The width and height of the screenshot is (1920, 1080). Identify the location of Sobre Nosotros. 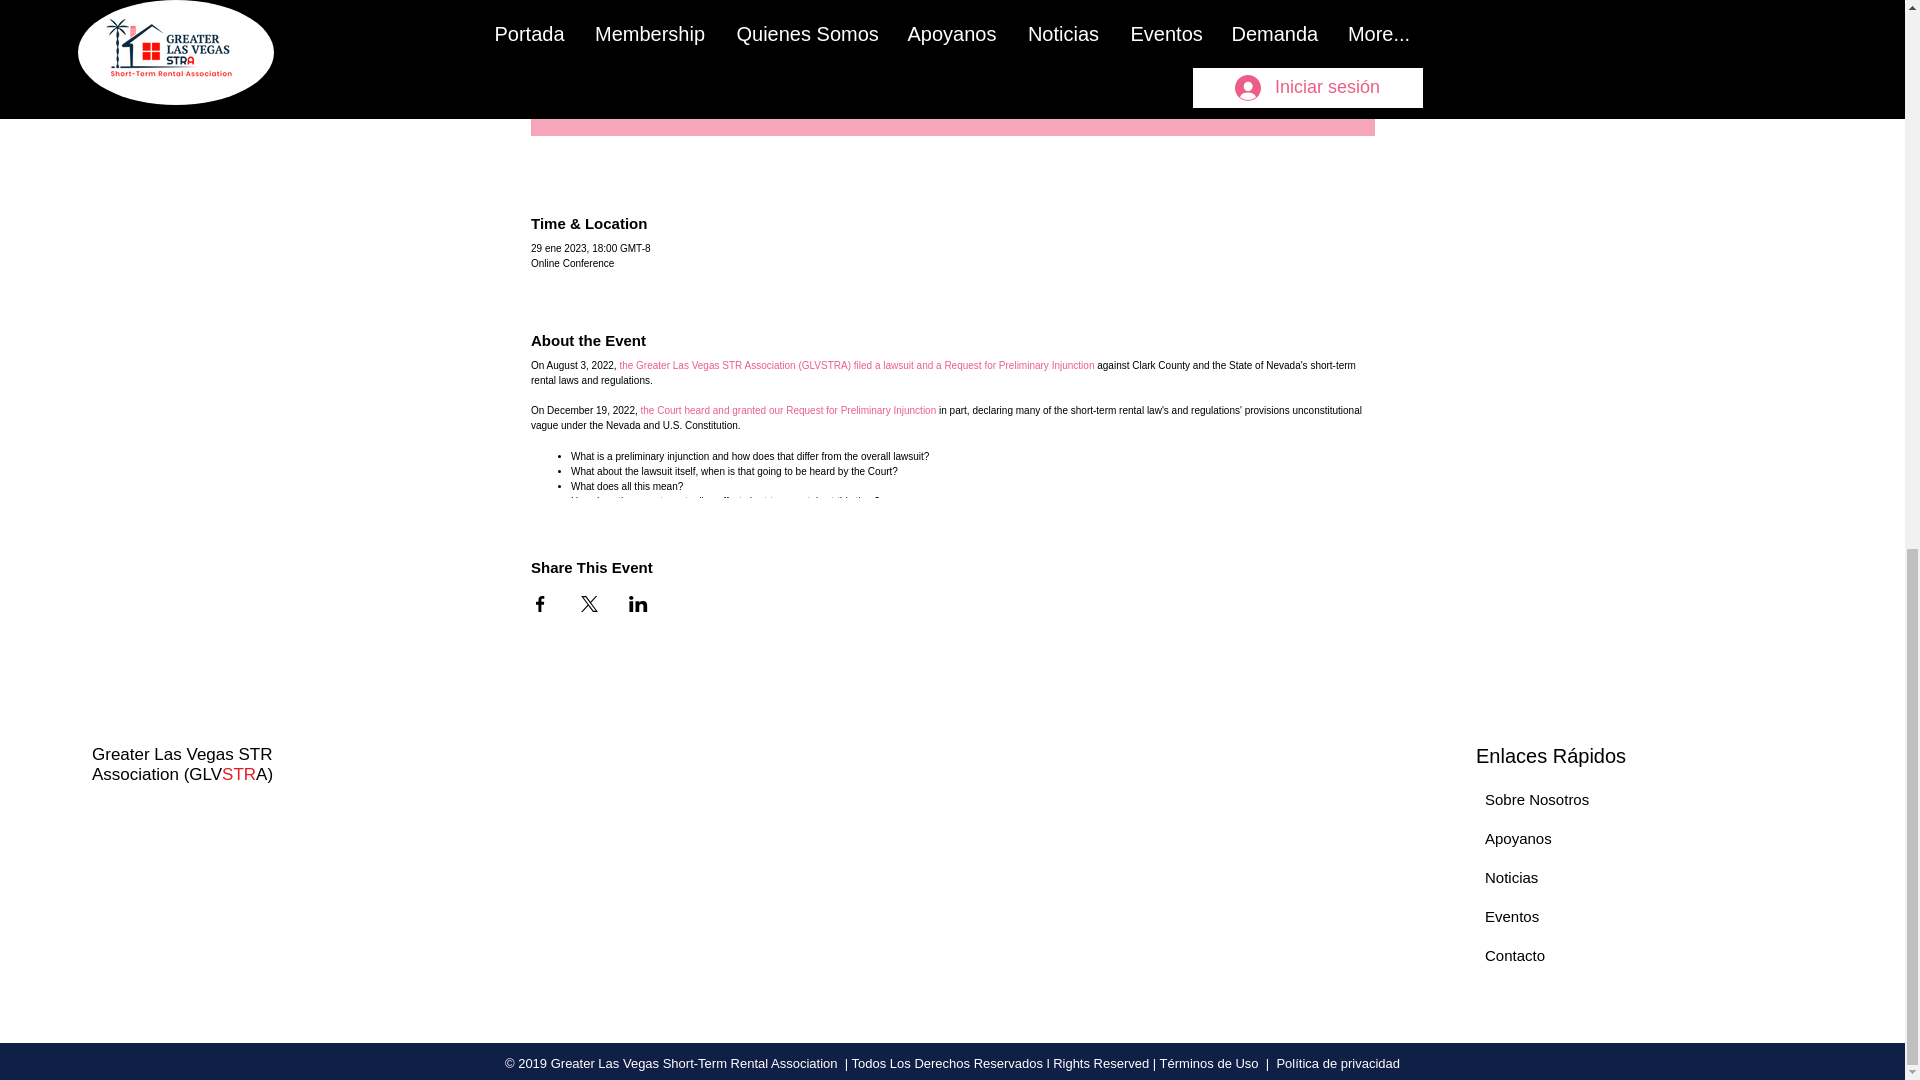
(1536, 798).